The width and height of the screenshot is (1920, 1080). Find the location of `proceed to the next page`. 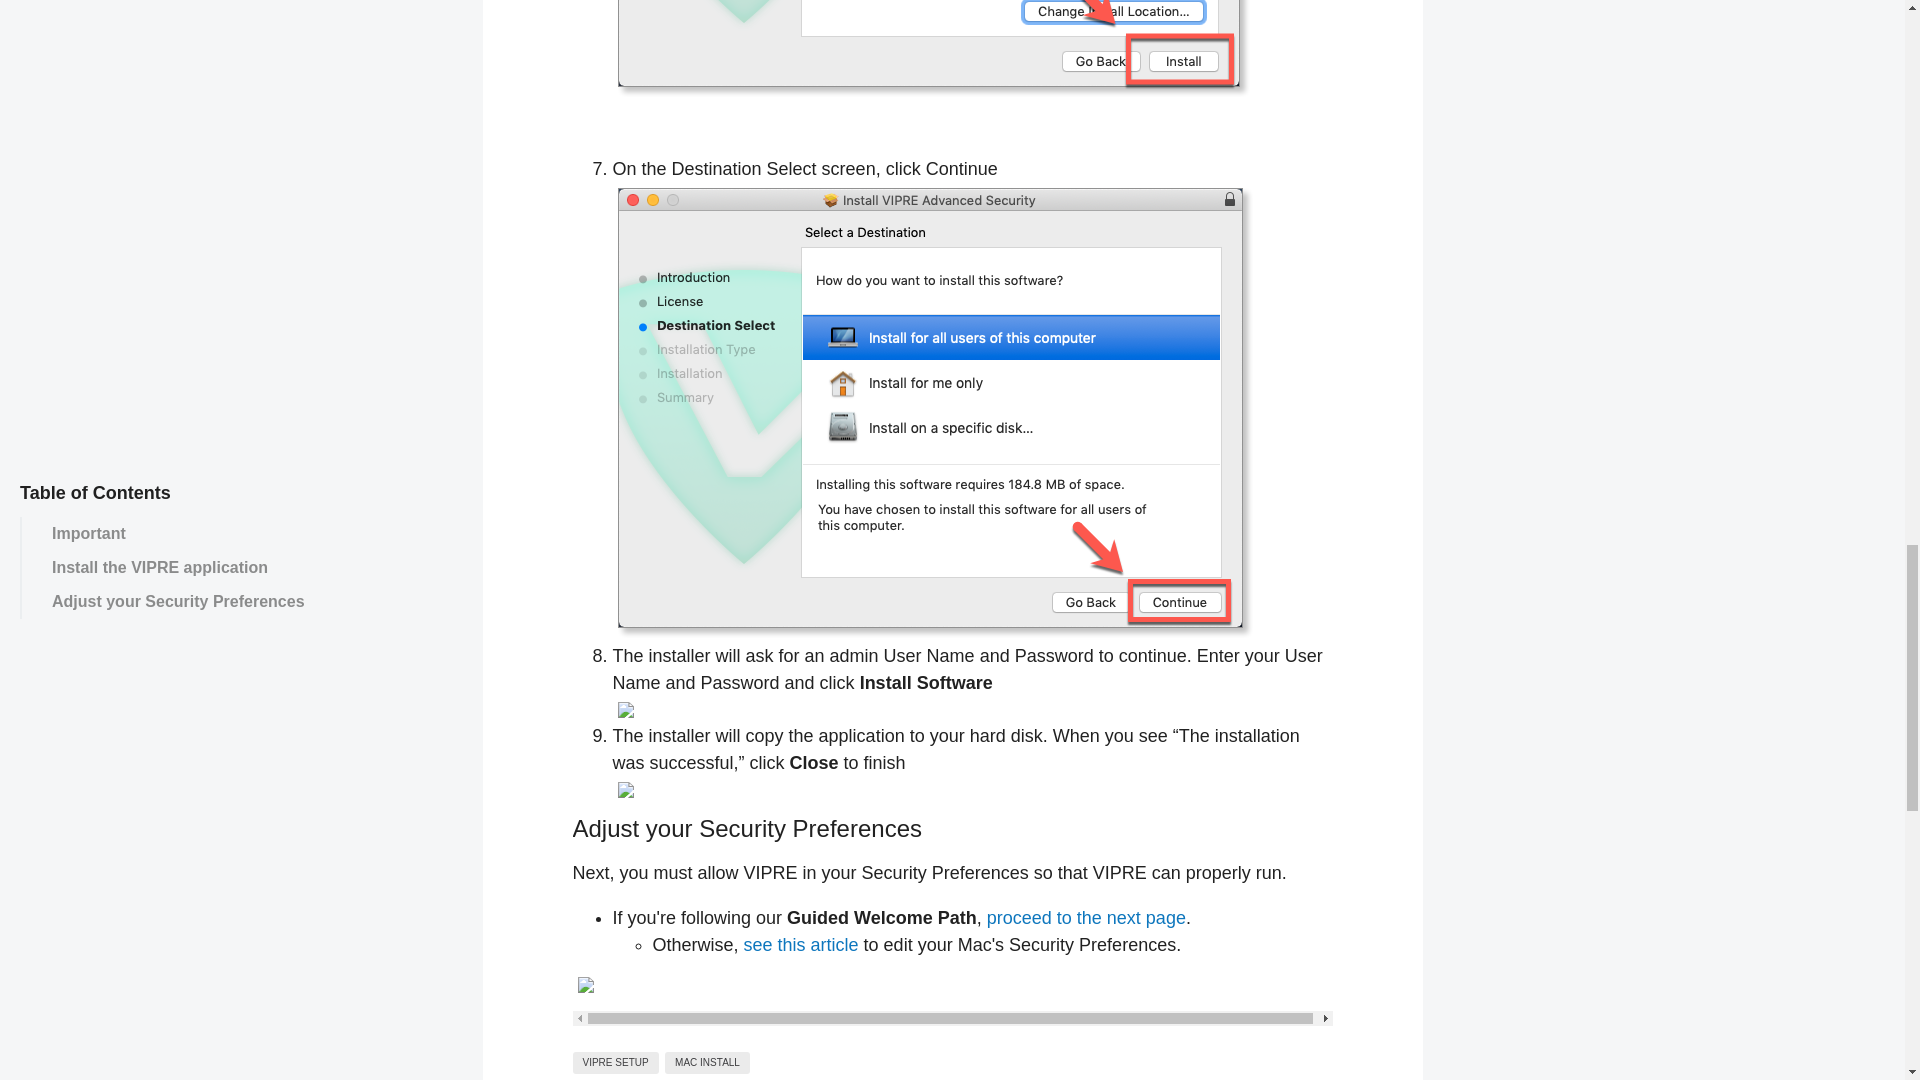

proceed to the next page is located at coordinates (1086, 918).